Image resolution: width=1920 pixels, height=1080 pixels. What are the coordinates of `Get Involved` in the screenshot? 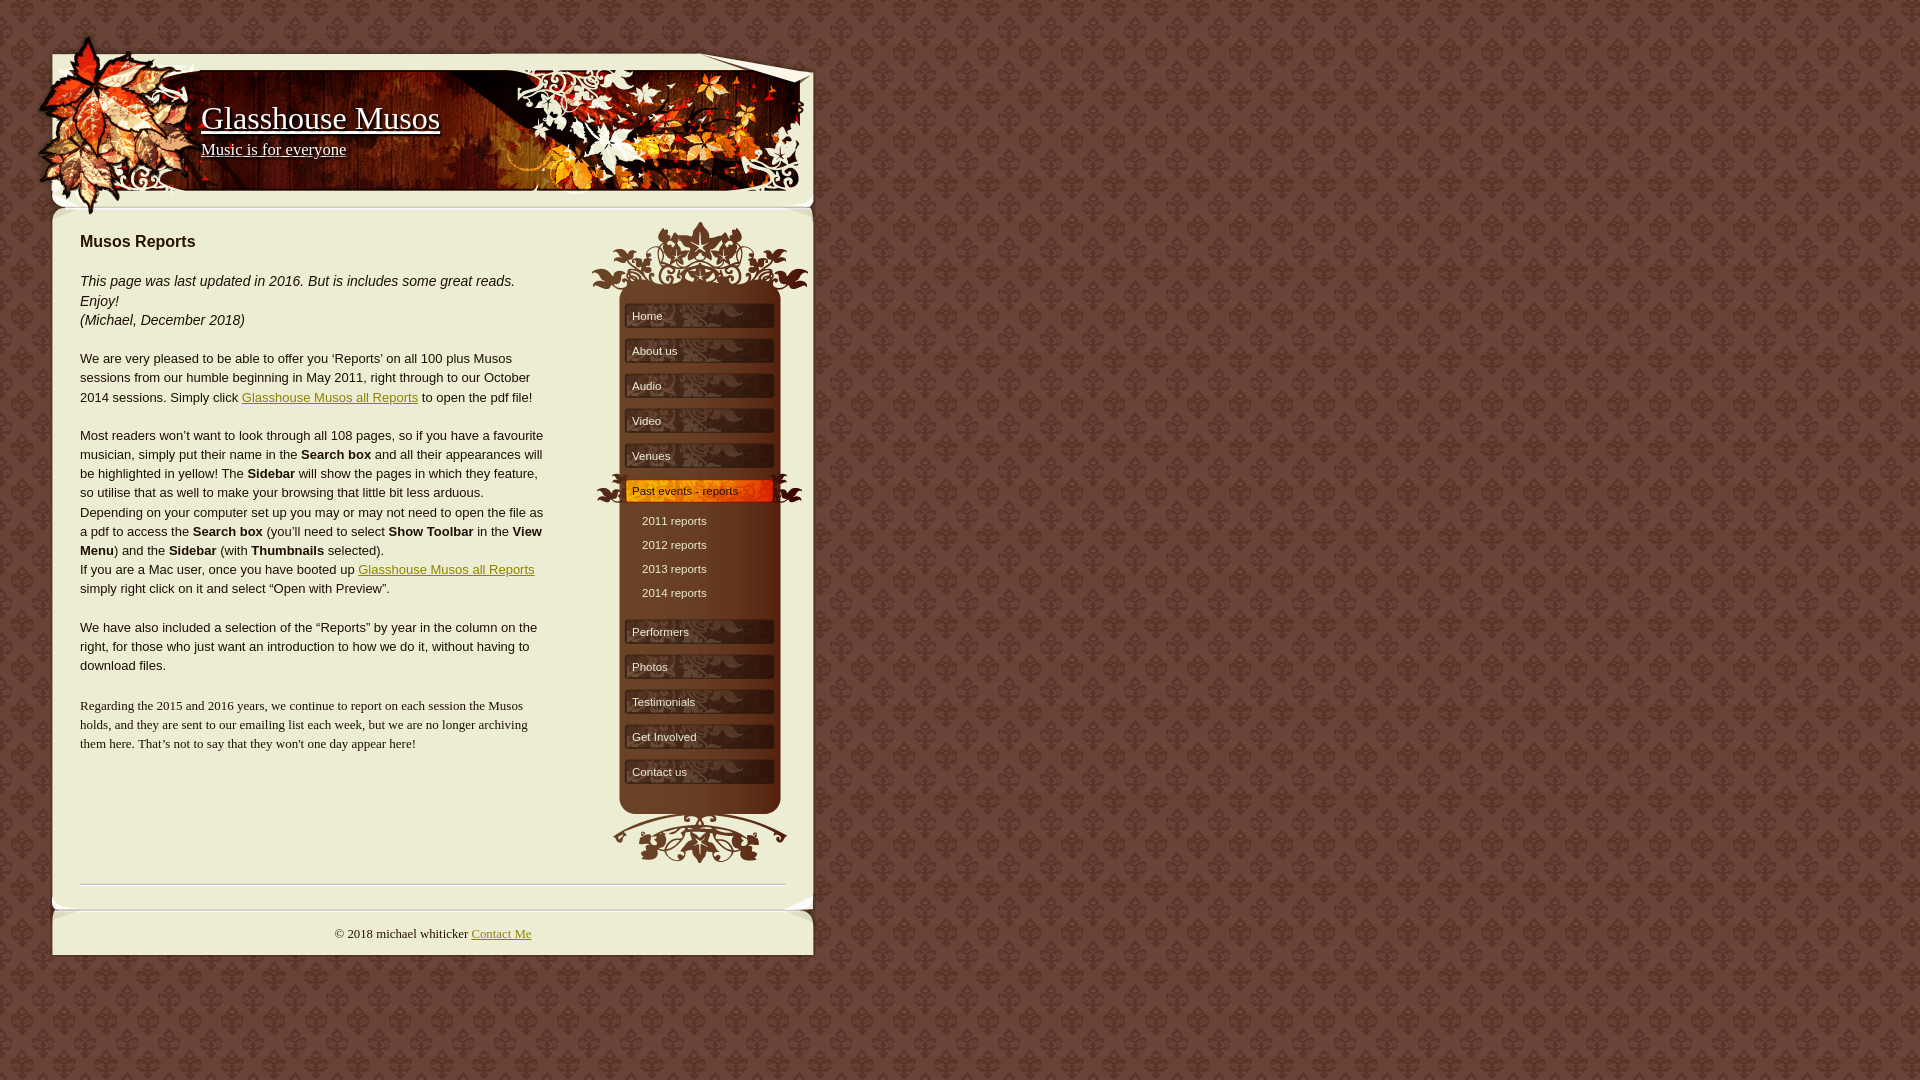 It's located at (700, 734).